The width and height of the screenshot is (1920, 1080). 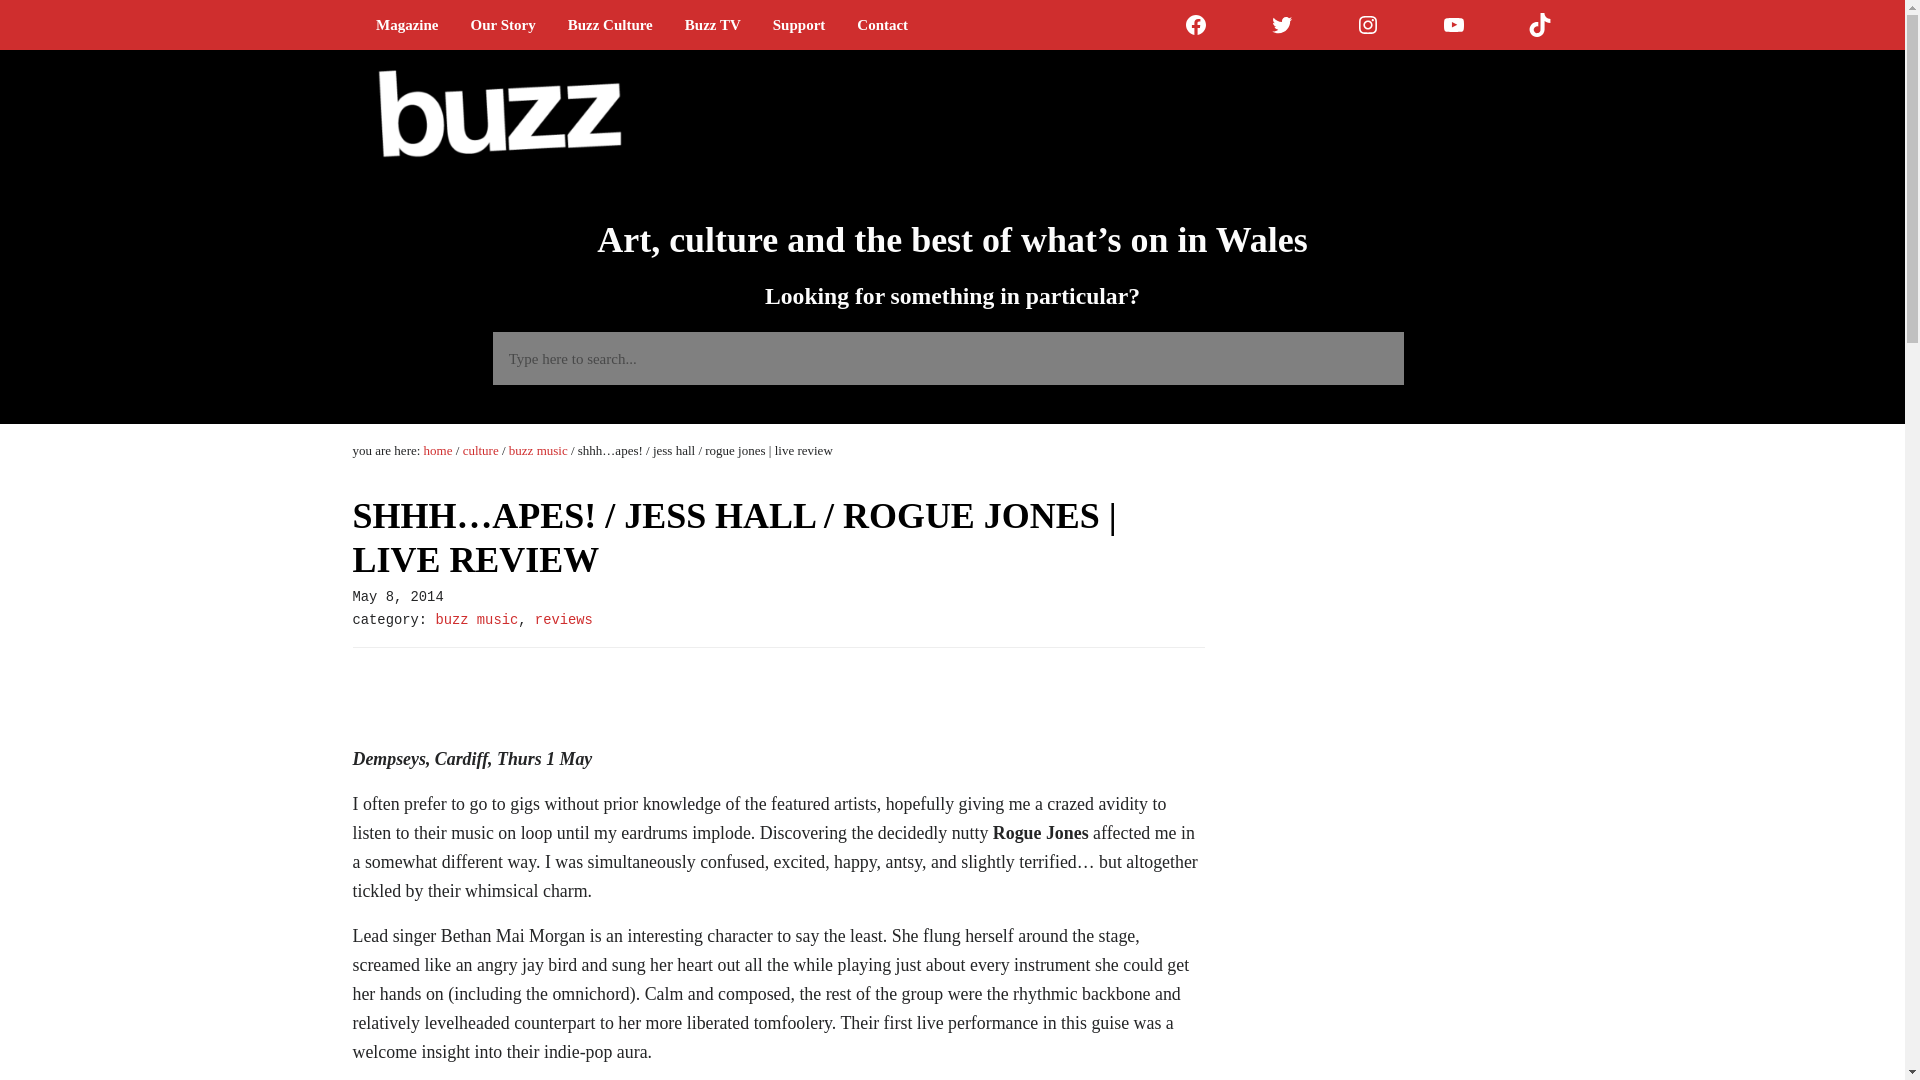 What do you see at coordinates (1282, 24) in the screenshot?
I see `Buzz Twitter` at bounding box center [1282, 24].